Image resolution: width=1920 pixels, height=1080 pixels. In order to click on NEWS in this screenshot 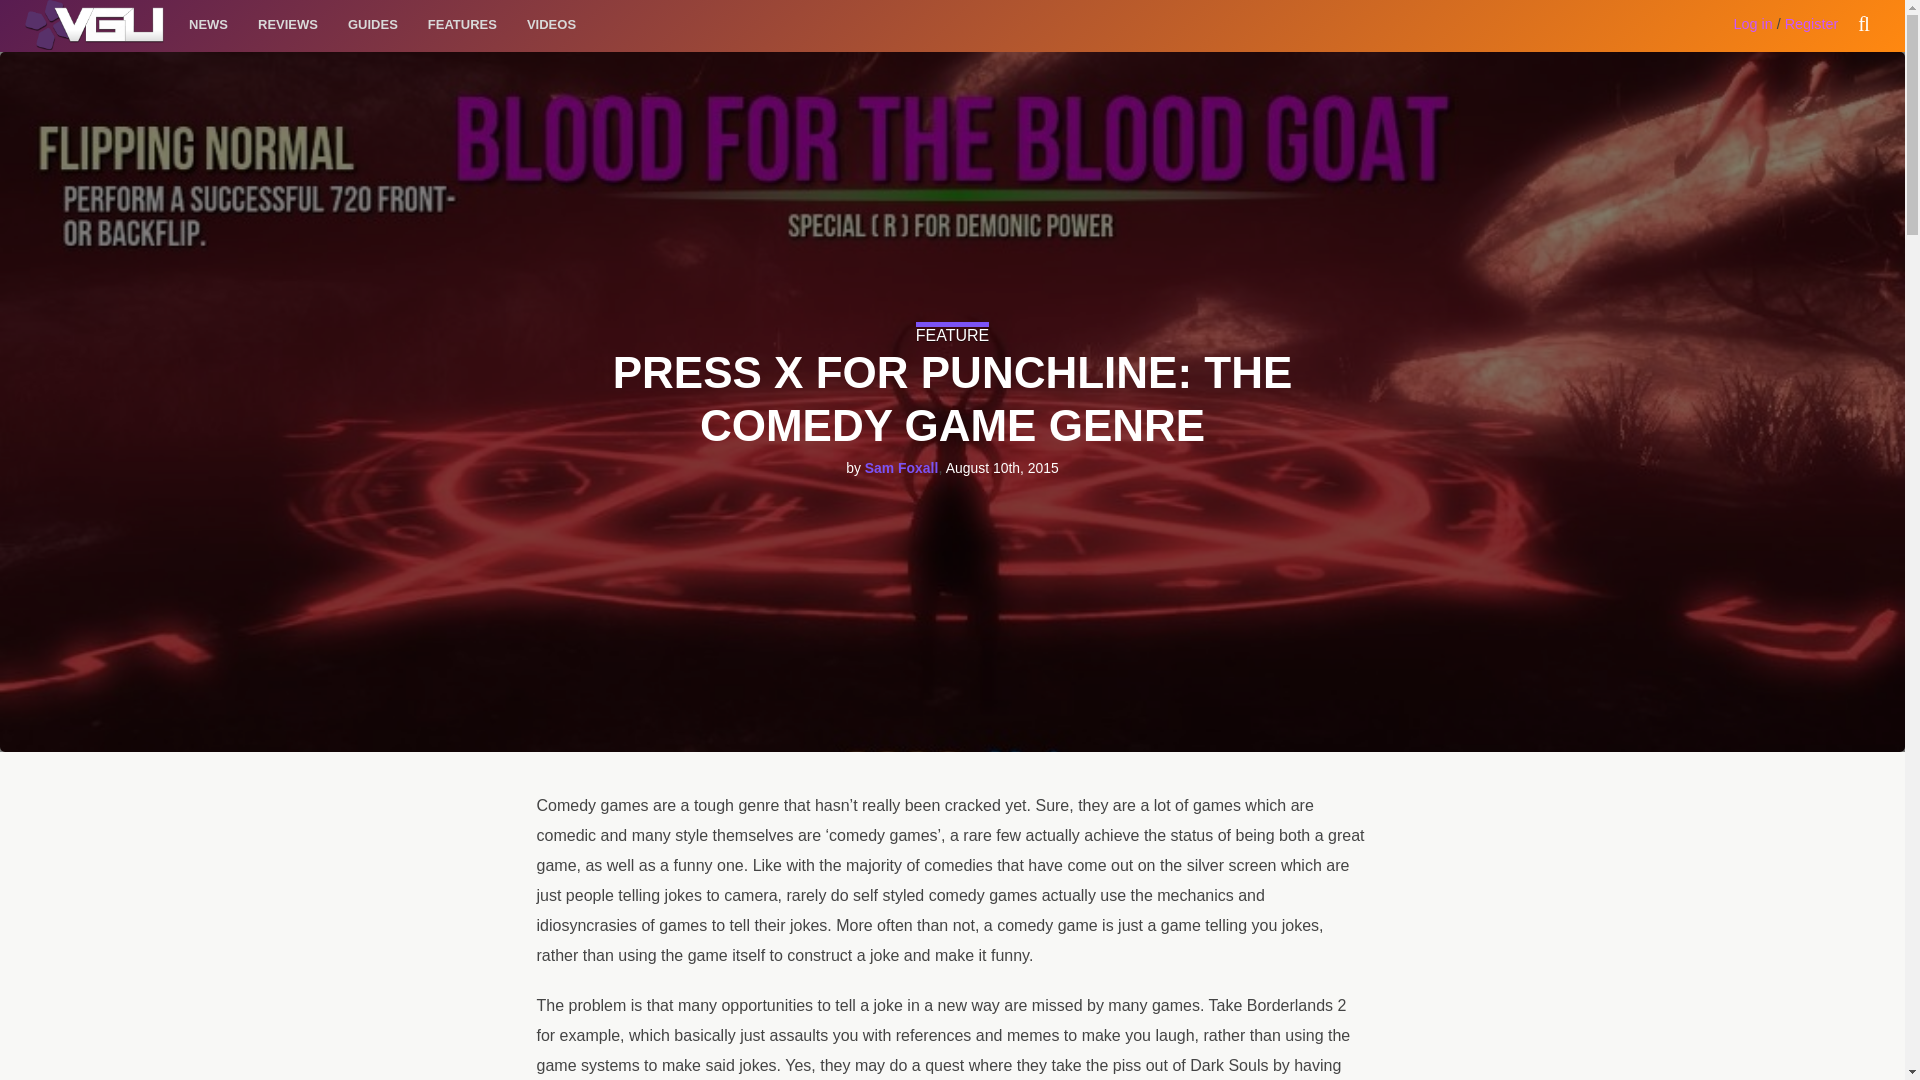, I will do `click(208, 24)`.